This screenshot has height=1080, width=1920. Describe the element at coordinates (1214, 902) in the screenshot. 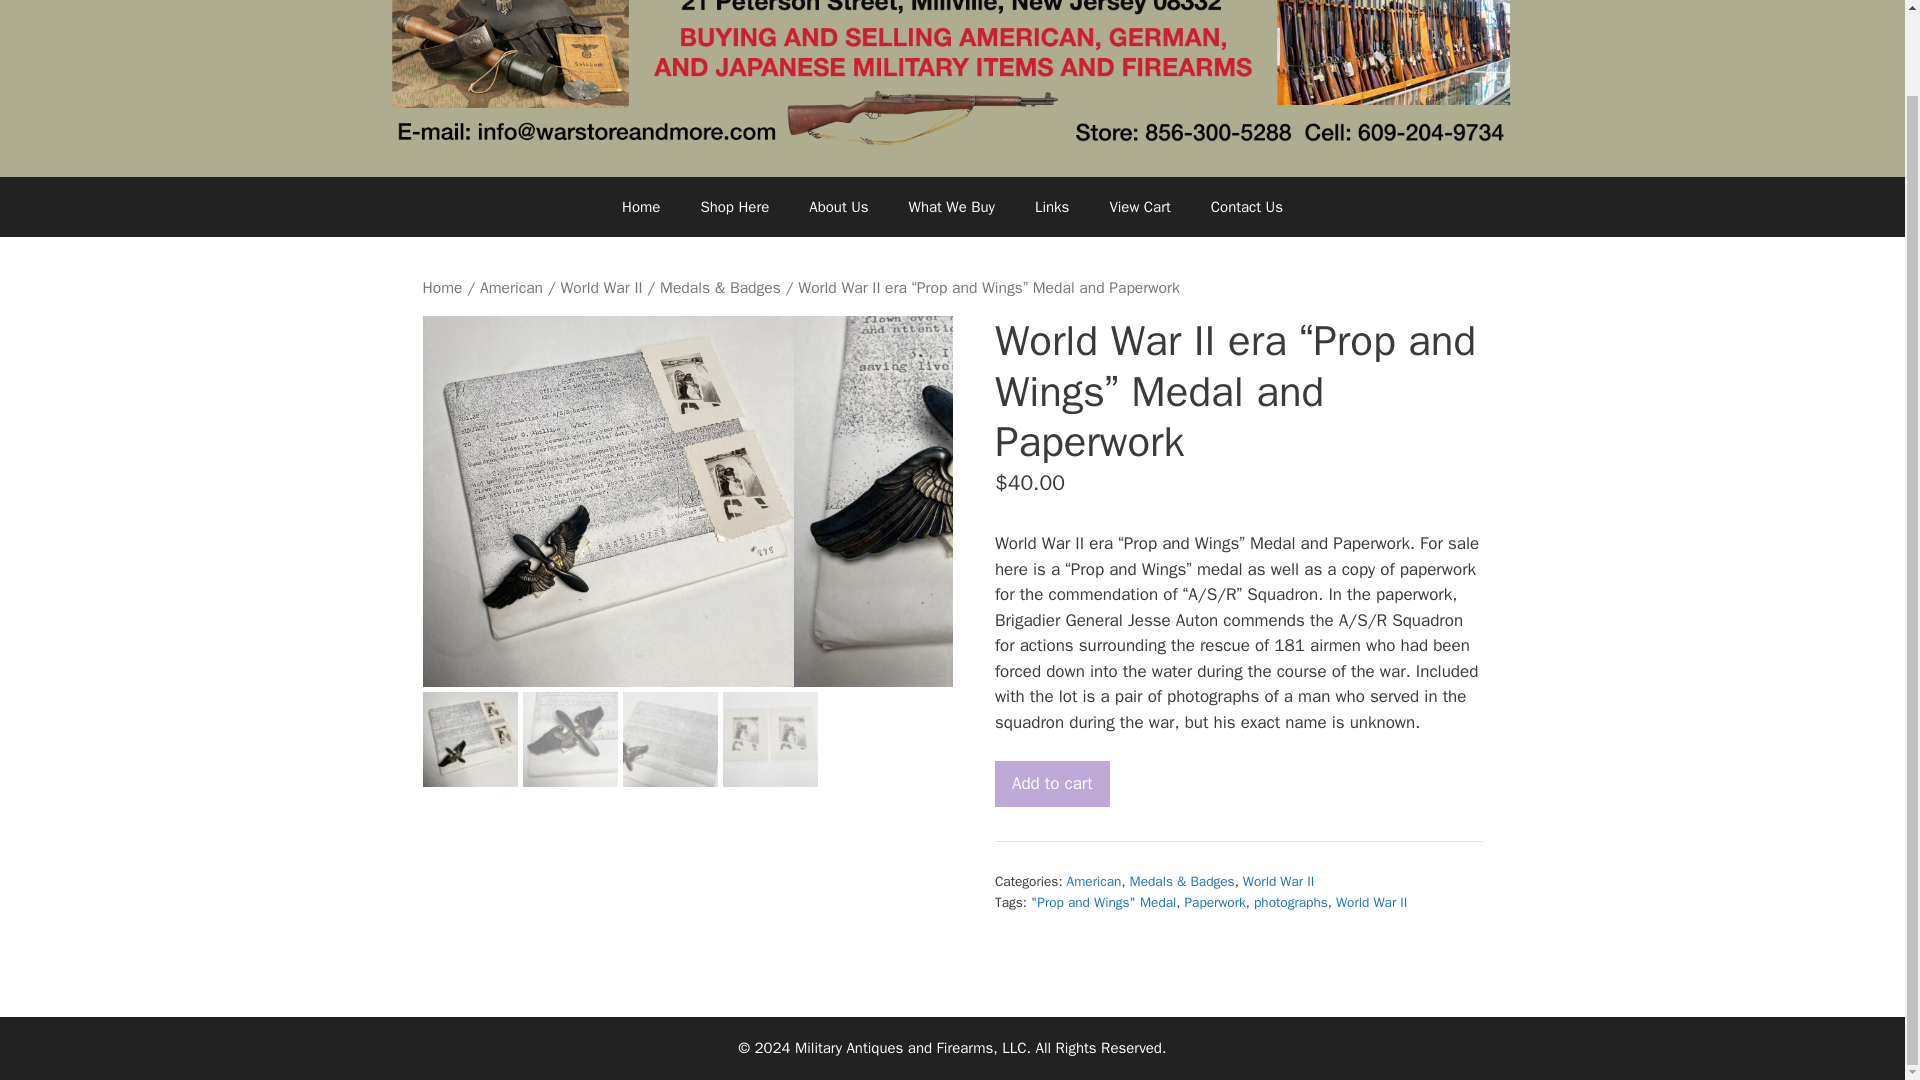

I see `Paperwork` at that location.